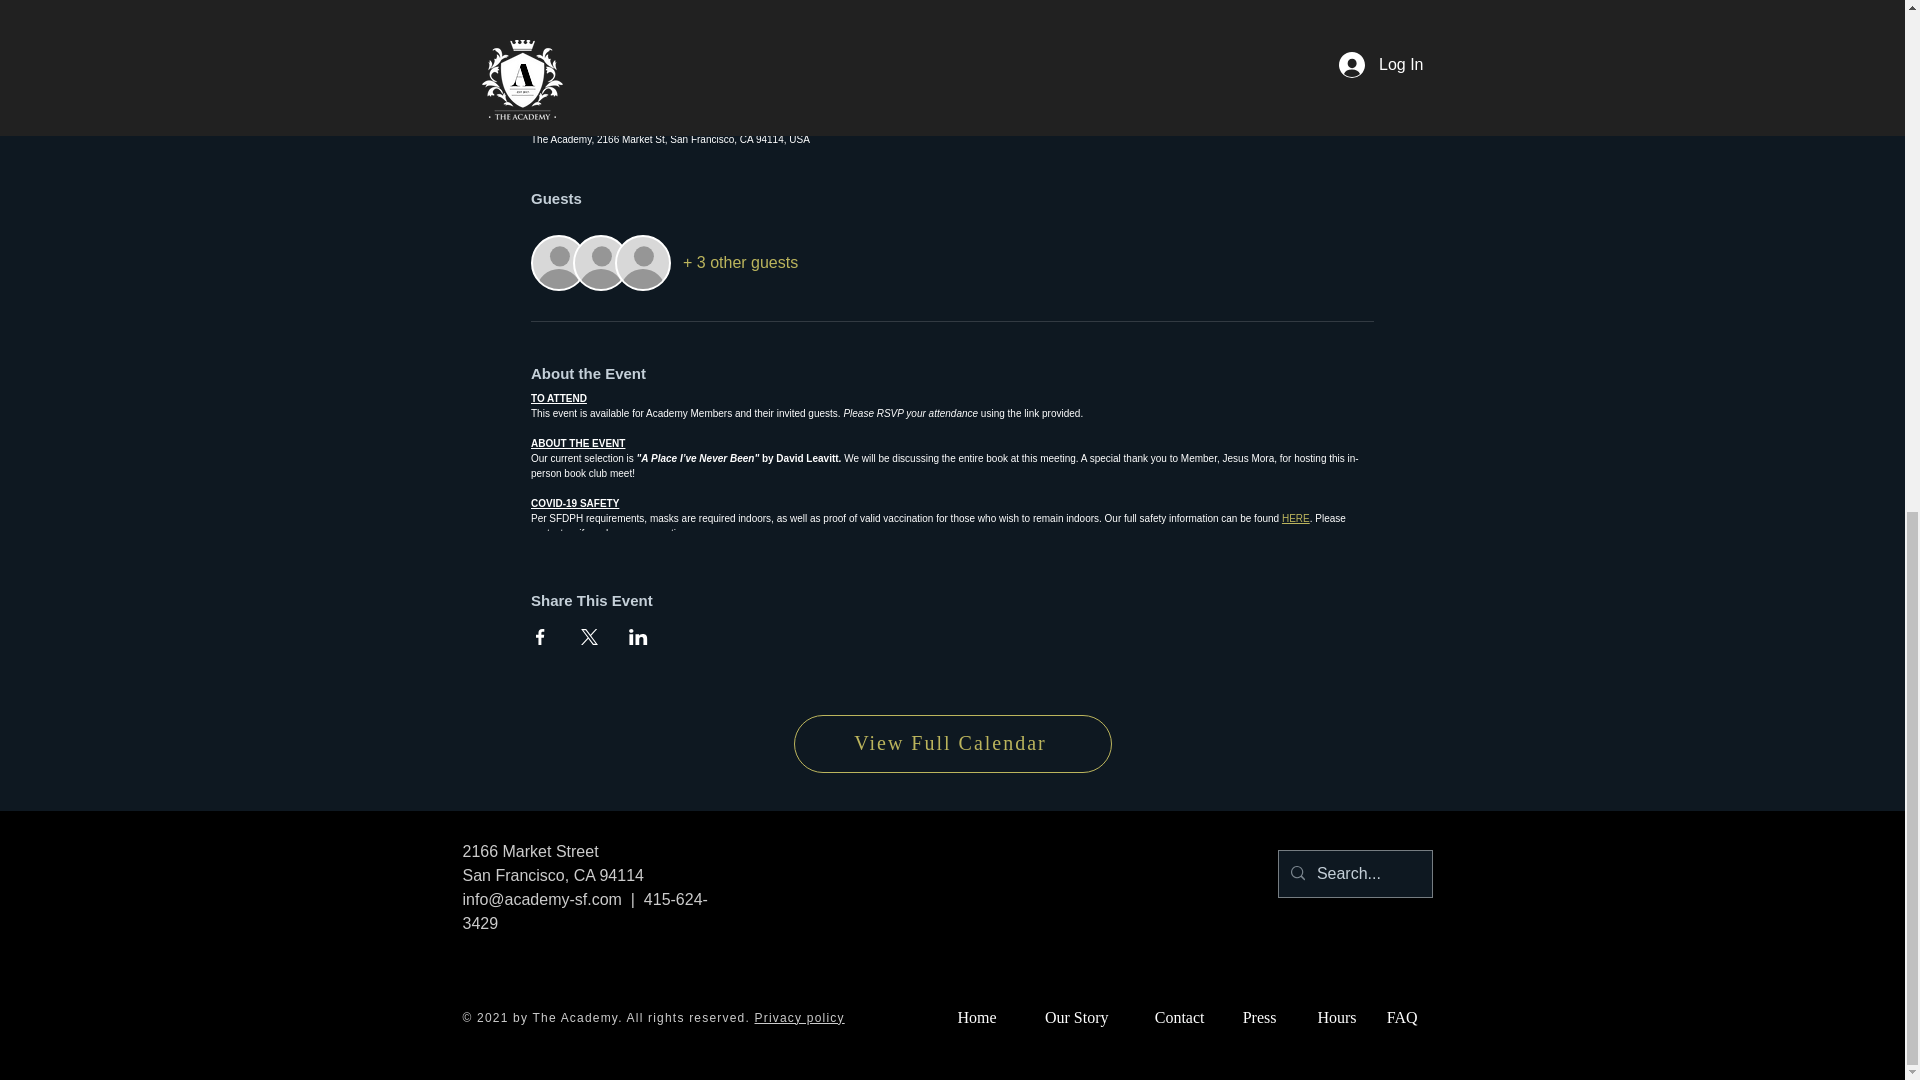 The width and height of the screenshot is (1920, 1080). Describe the element at coordinates (1296, 518) in the screenshot. I see `HERE` at that location.